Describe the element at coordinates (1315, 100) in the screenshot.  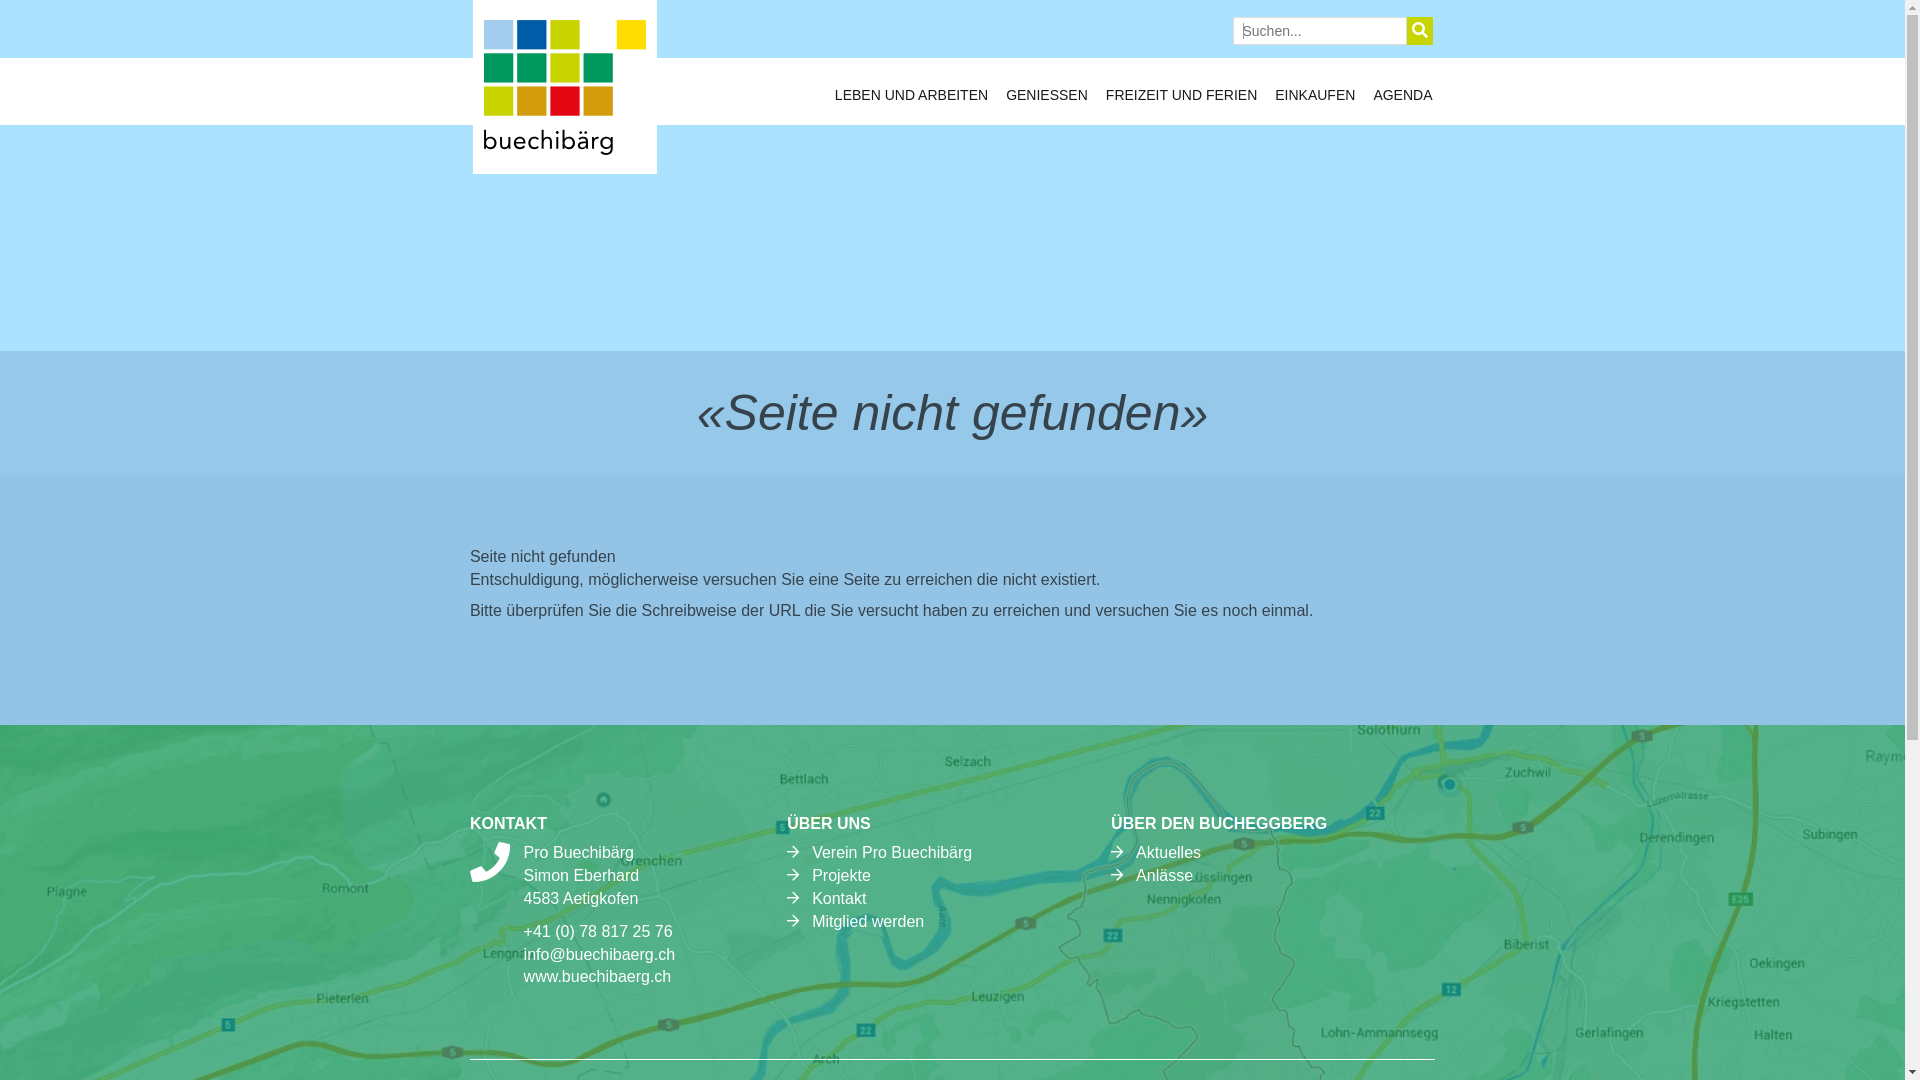
I see `EINKAUFEN` at that location.